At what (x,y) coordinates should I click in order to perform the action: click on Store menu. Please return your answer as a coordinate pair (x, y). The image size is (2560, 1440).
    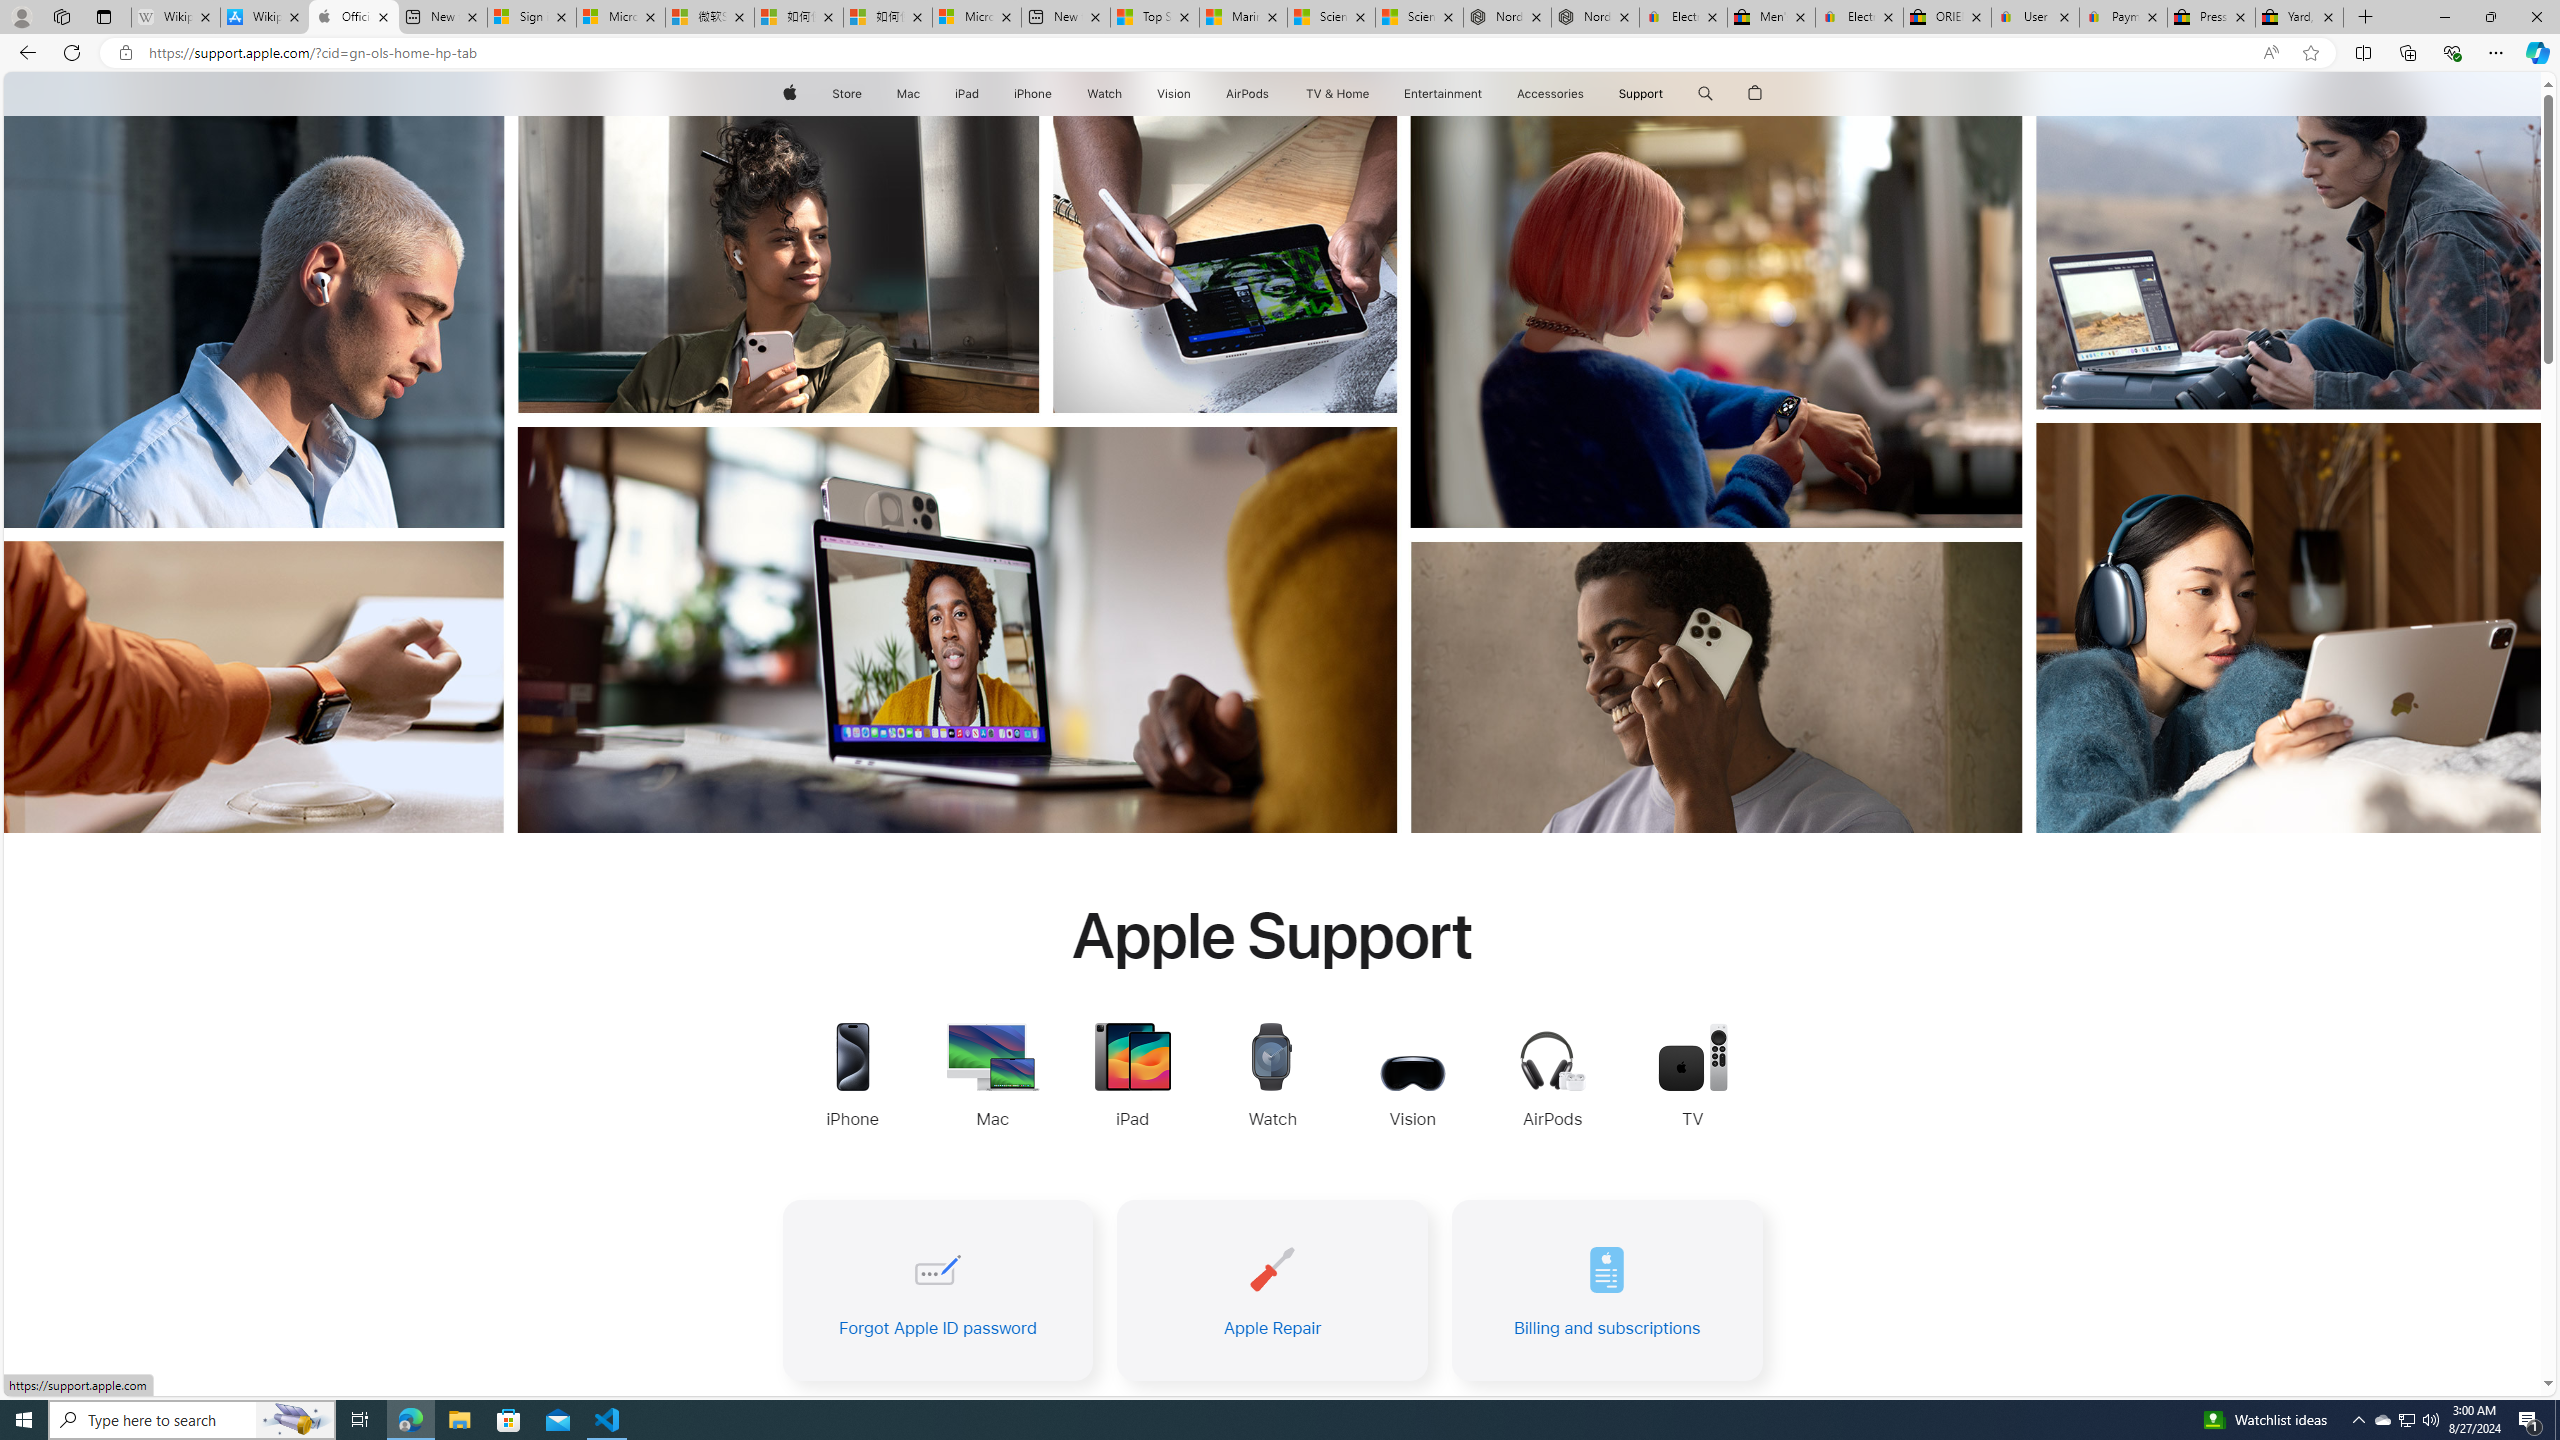
    Looking at the image, I should click on (866, 94).